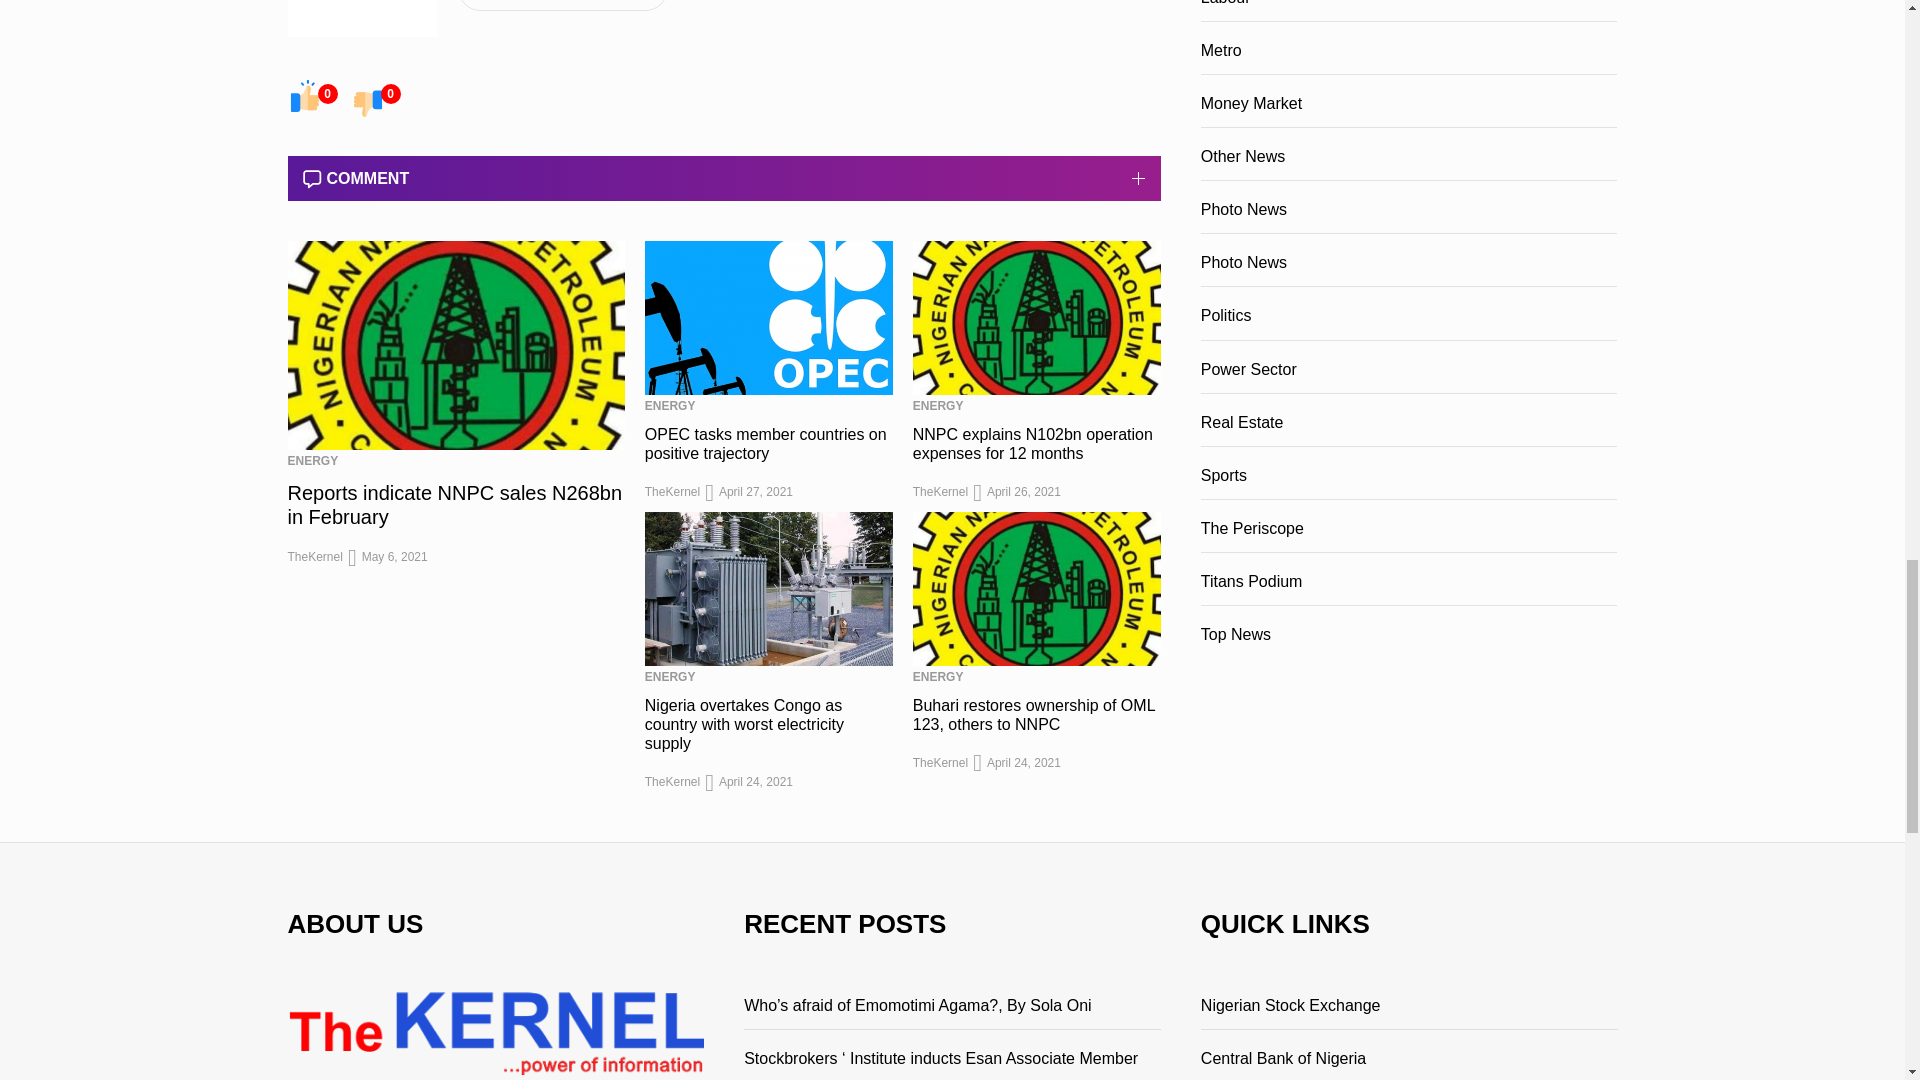  I want to click on COMMENT, so click(724, 178).